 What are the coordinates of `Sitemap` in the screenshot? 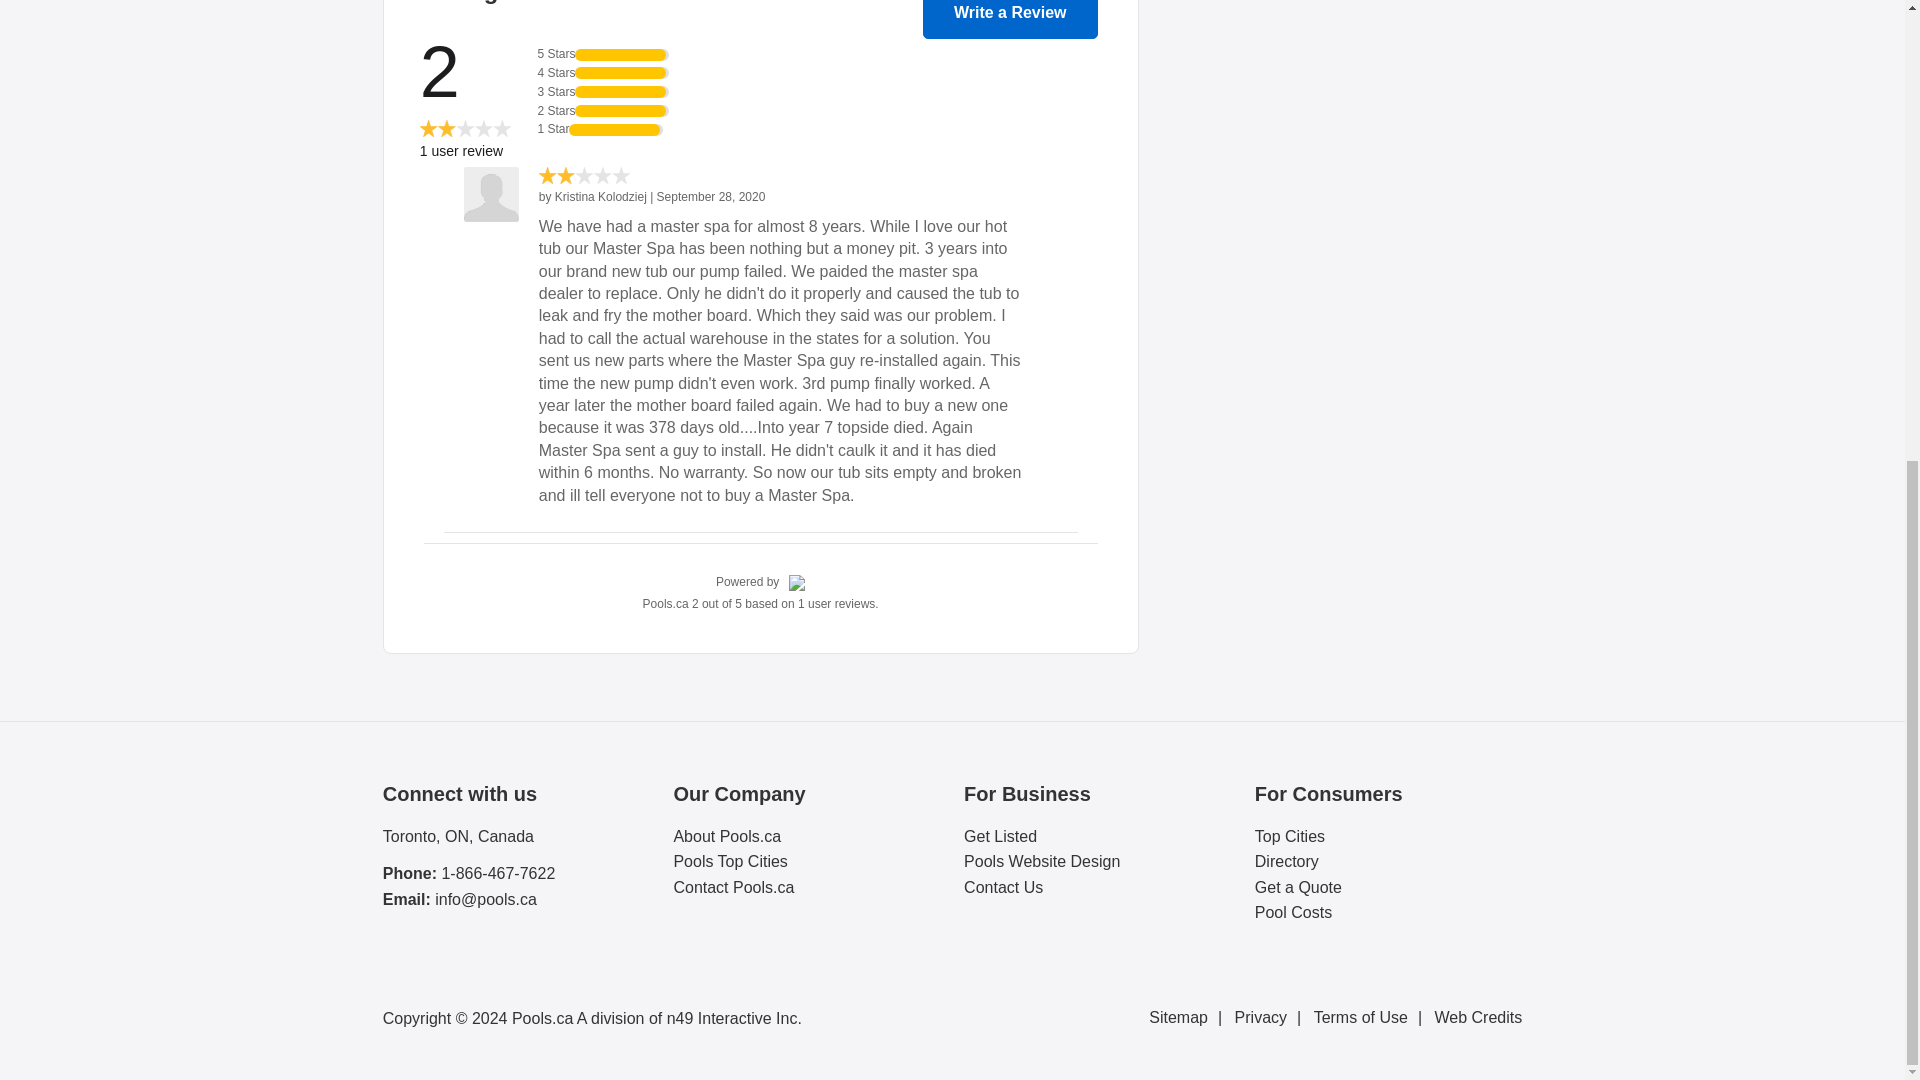 It's located at (1189, 1017).